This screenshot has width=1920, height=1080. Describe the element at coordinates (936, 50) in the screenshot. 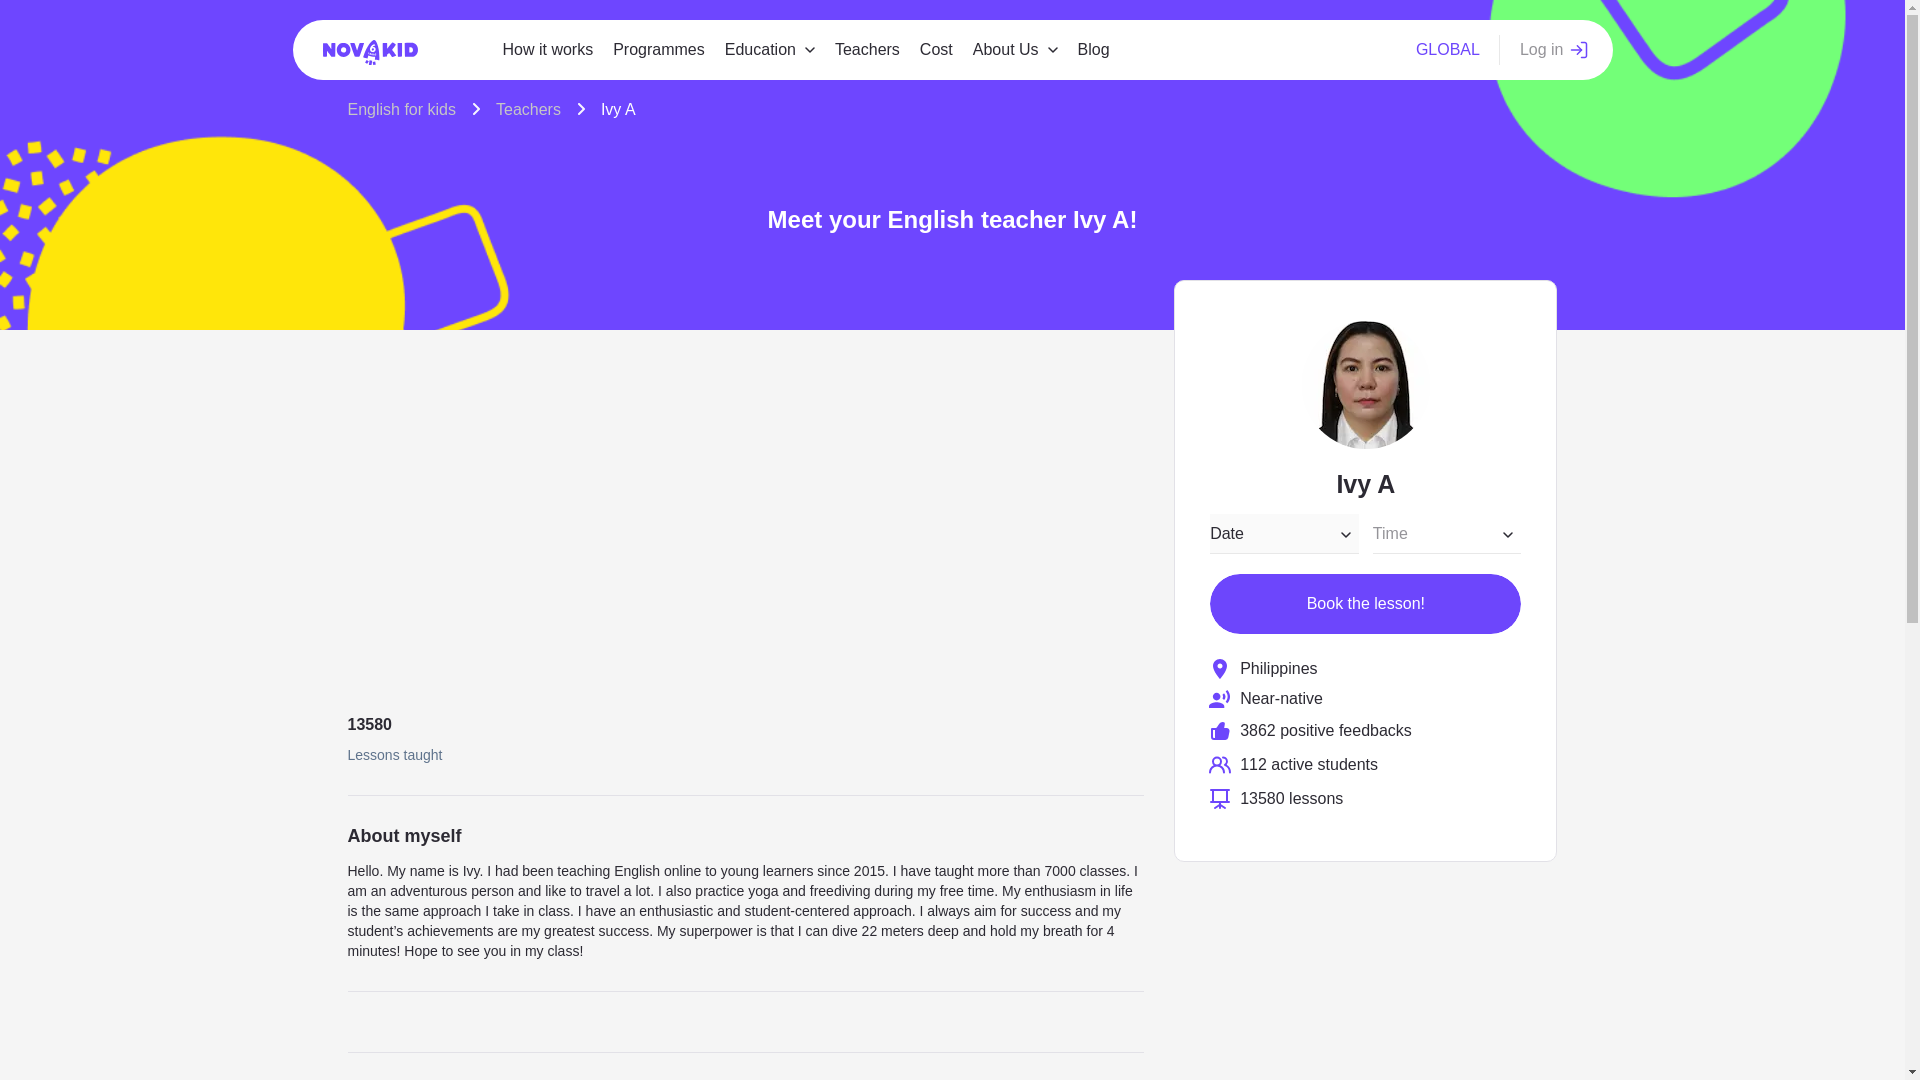

I see `Cost` at that location.